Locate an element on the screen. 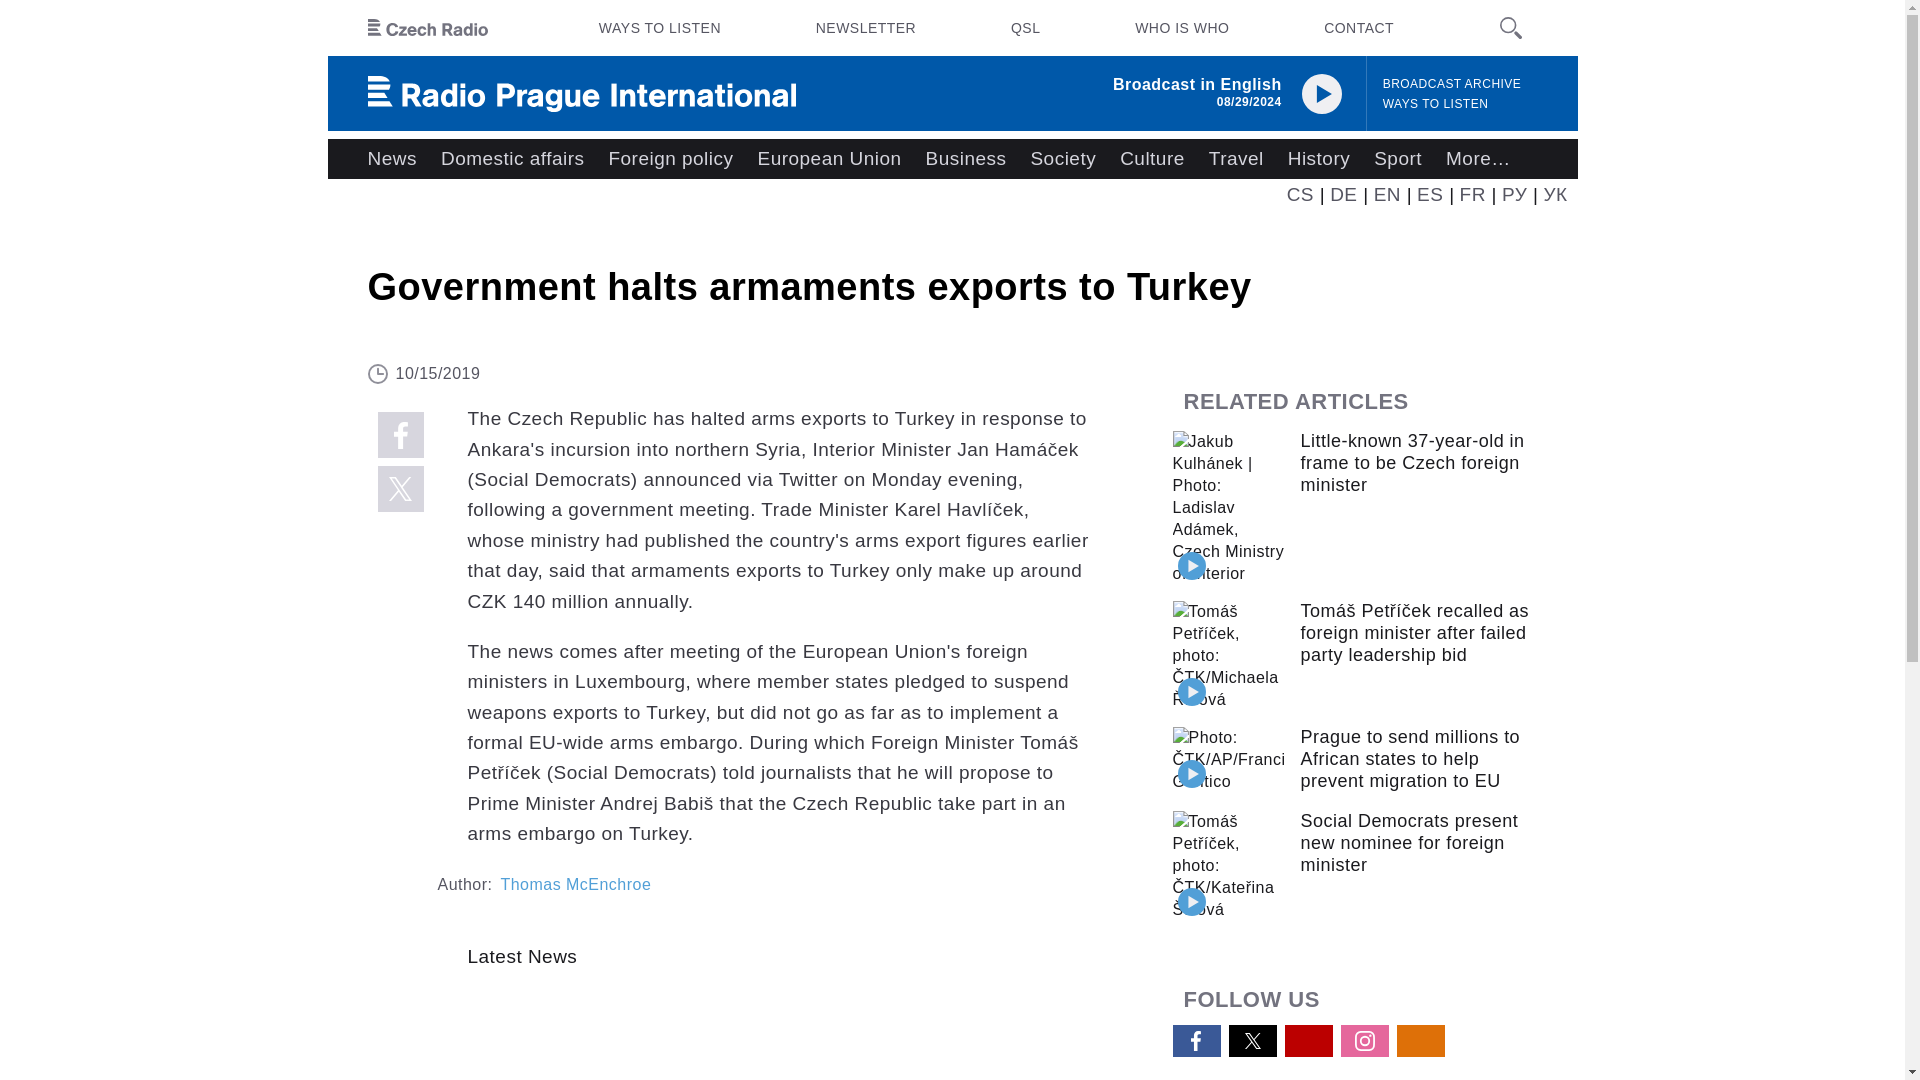 The height and width of the screenshot is (1080, 1920). Czech Radio is located at coordinates (428, 28).